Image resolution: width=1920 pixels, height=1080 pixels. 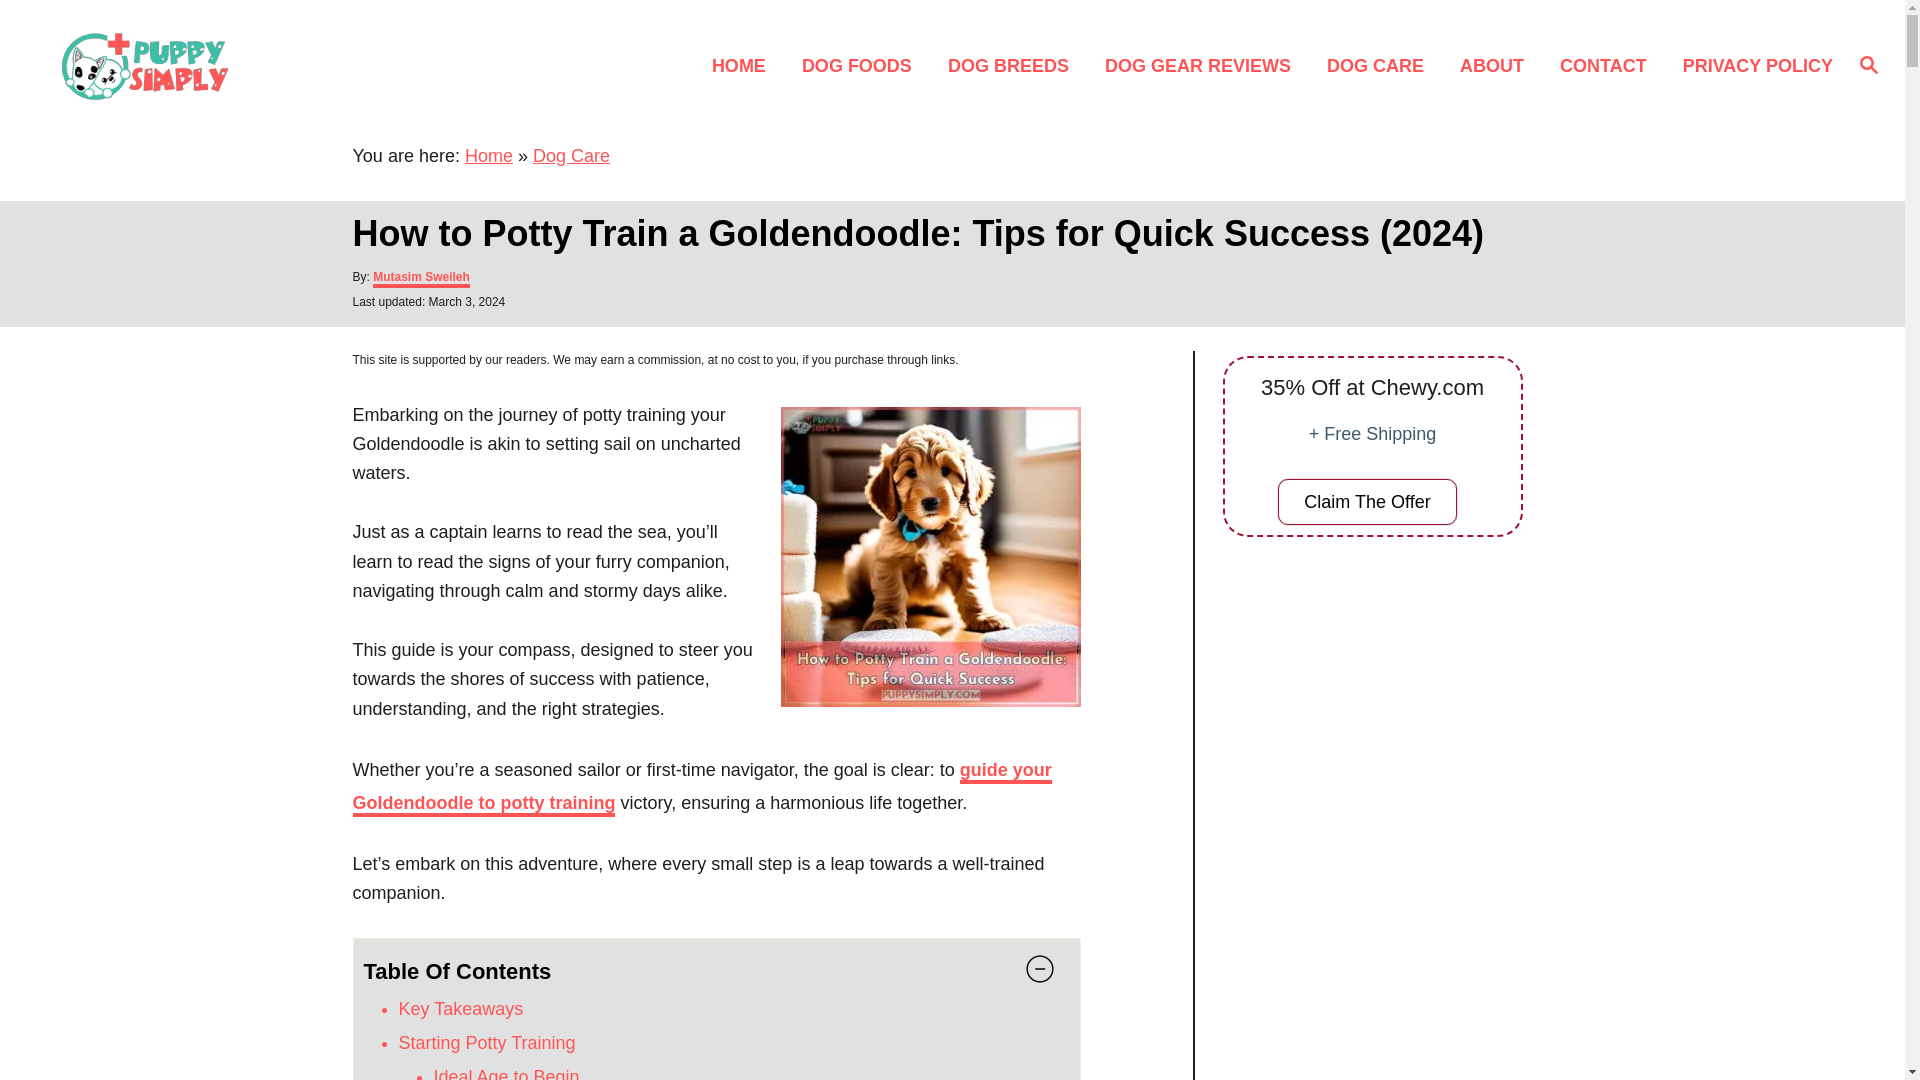 What do you see at coordinates (1381, 64) in the screenshot?
I see `DOG CARE` at bounding box center [1381, 64].